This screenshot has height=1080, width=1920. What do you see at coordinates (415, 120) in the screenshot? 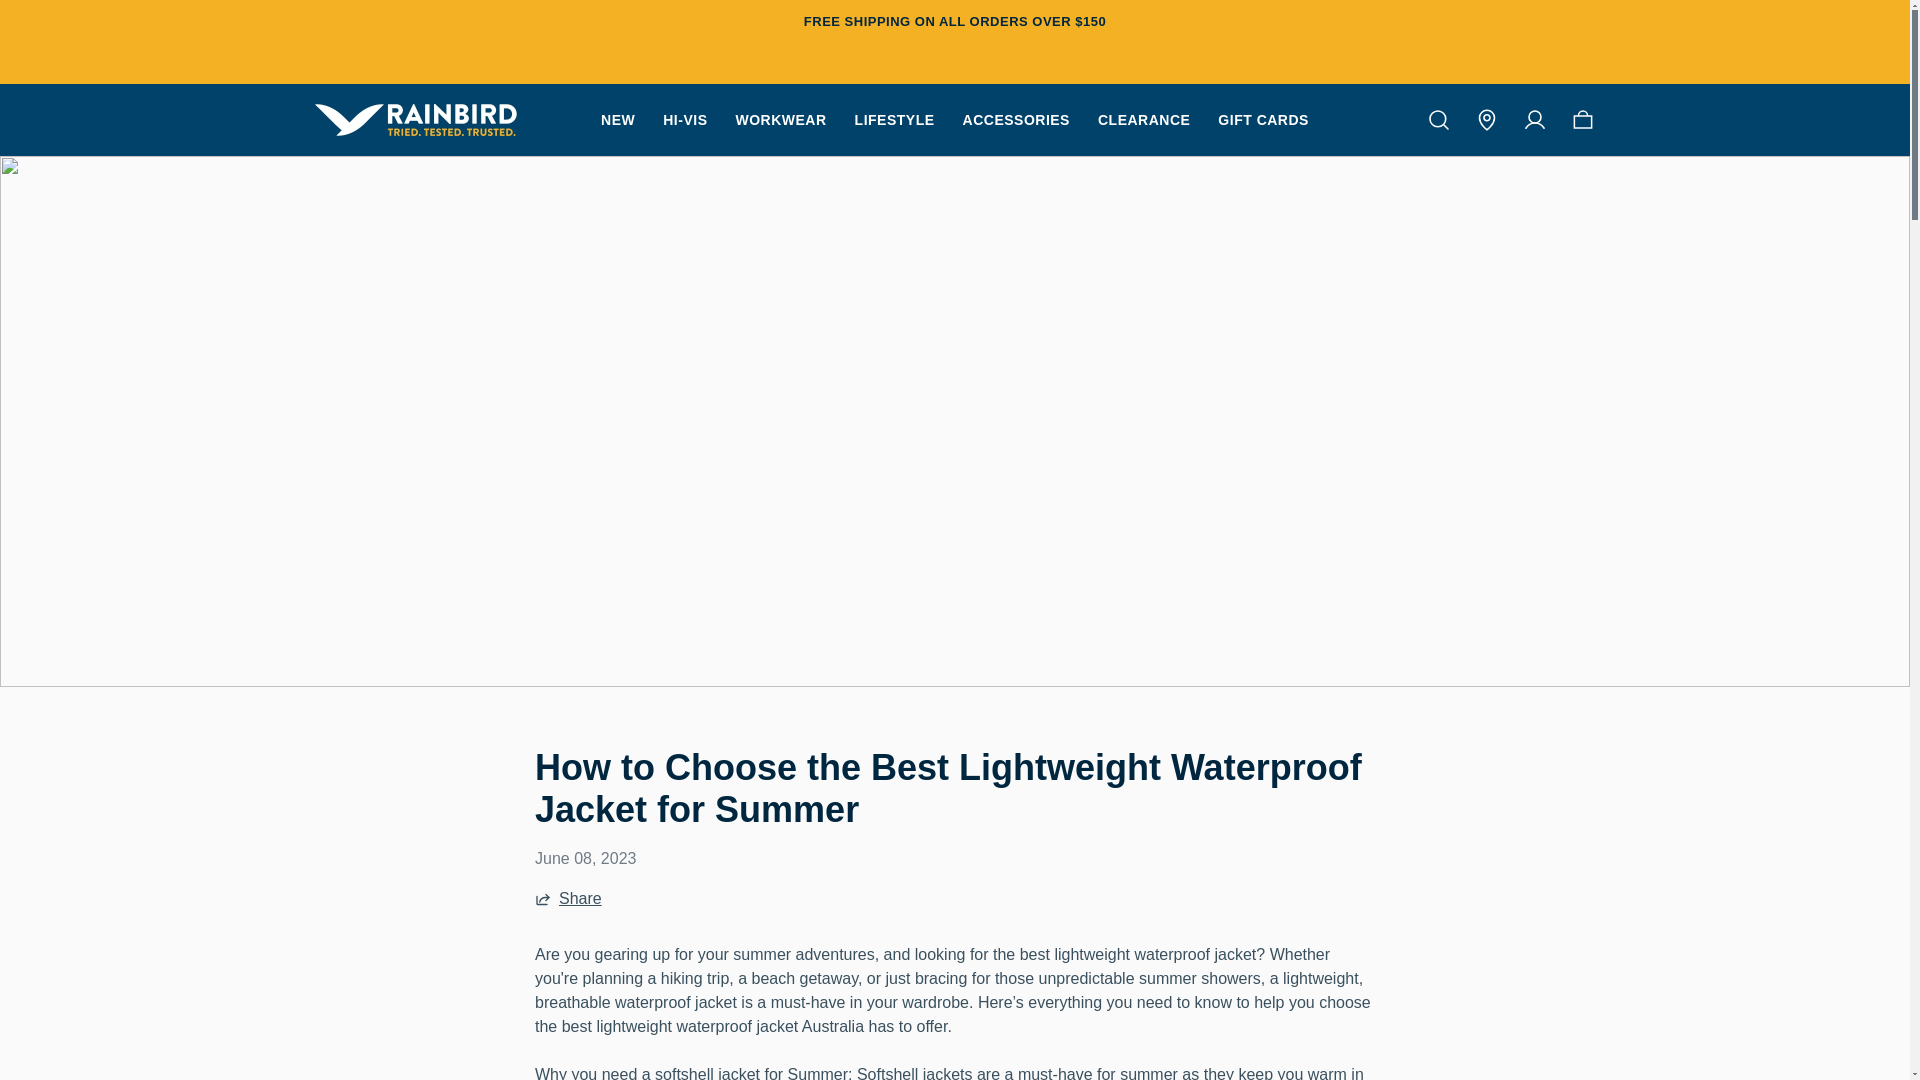
I see `Rainbird Workwear` at bounding box center [415, 120].